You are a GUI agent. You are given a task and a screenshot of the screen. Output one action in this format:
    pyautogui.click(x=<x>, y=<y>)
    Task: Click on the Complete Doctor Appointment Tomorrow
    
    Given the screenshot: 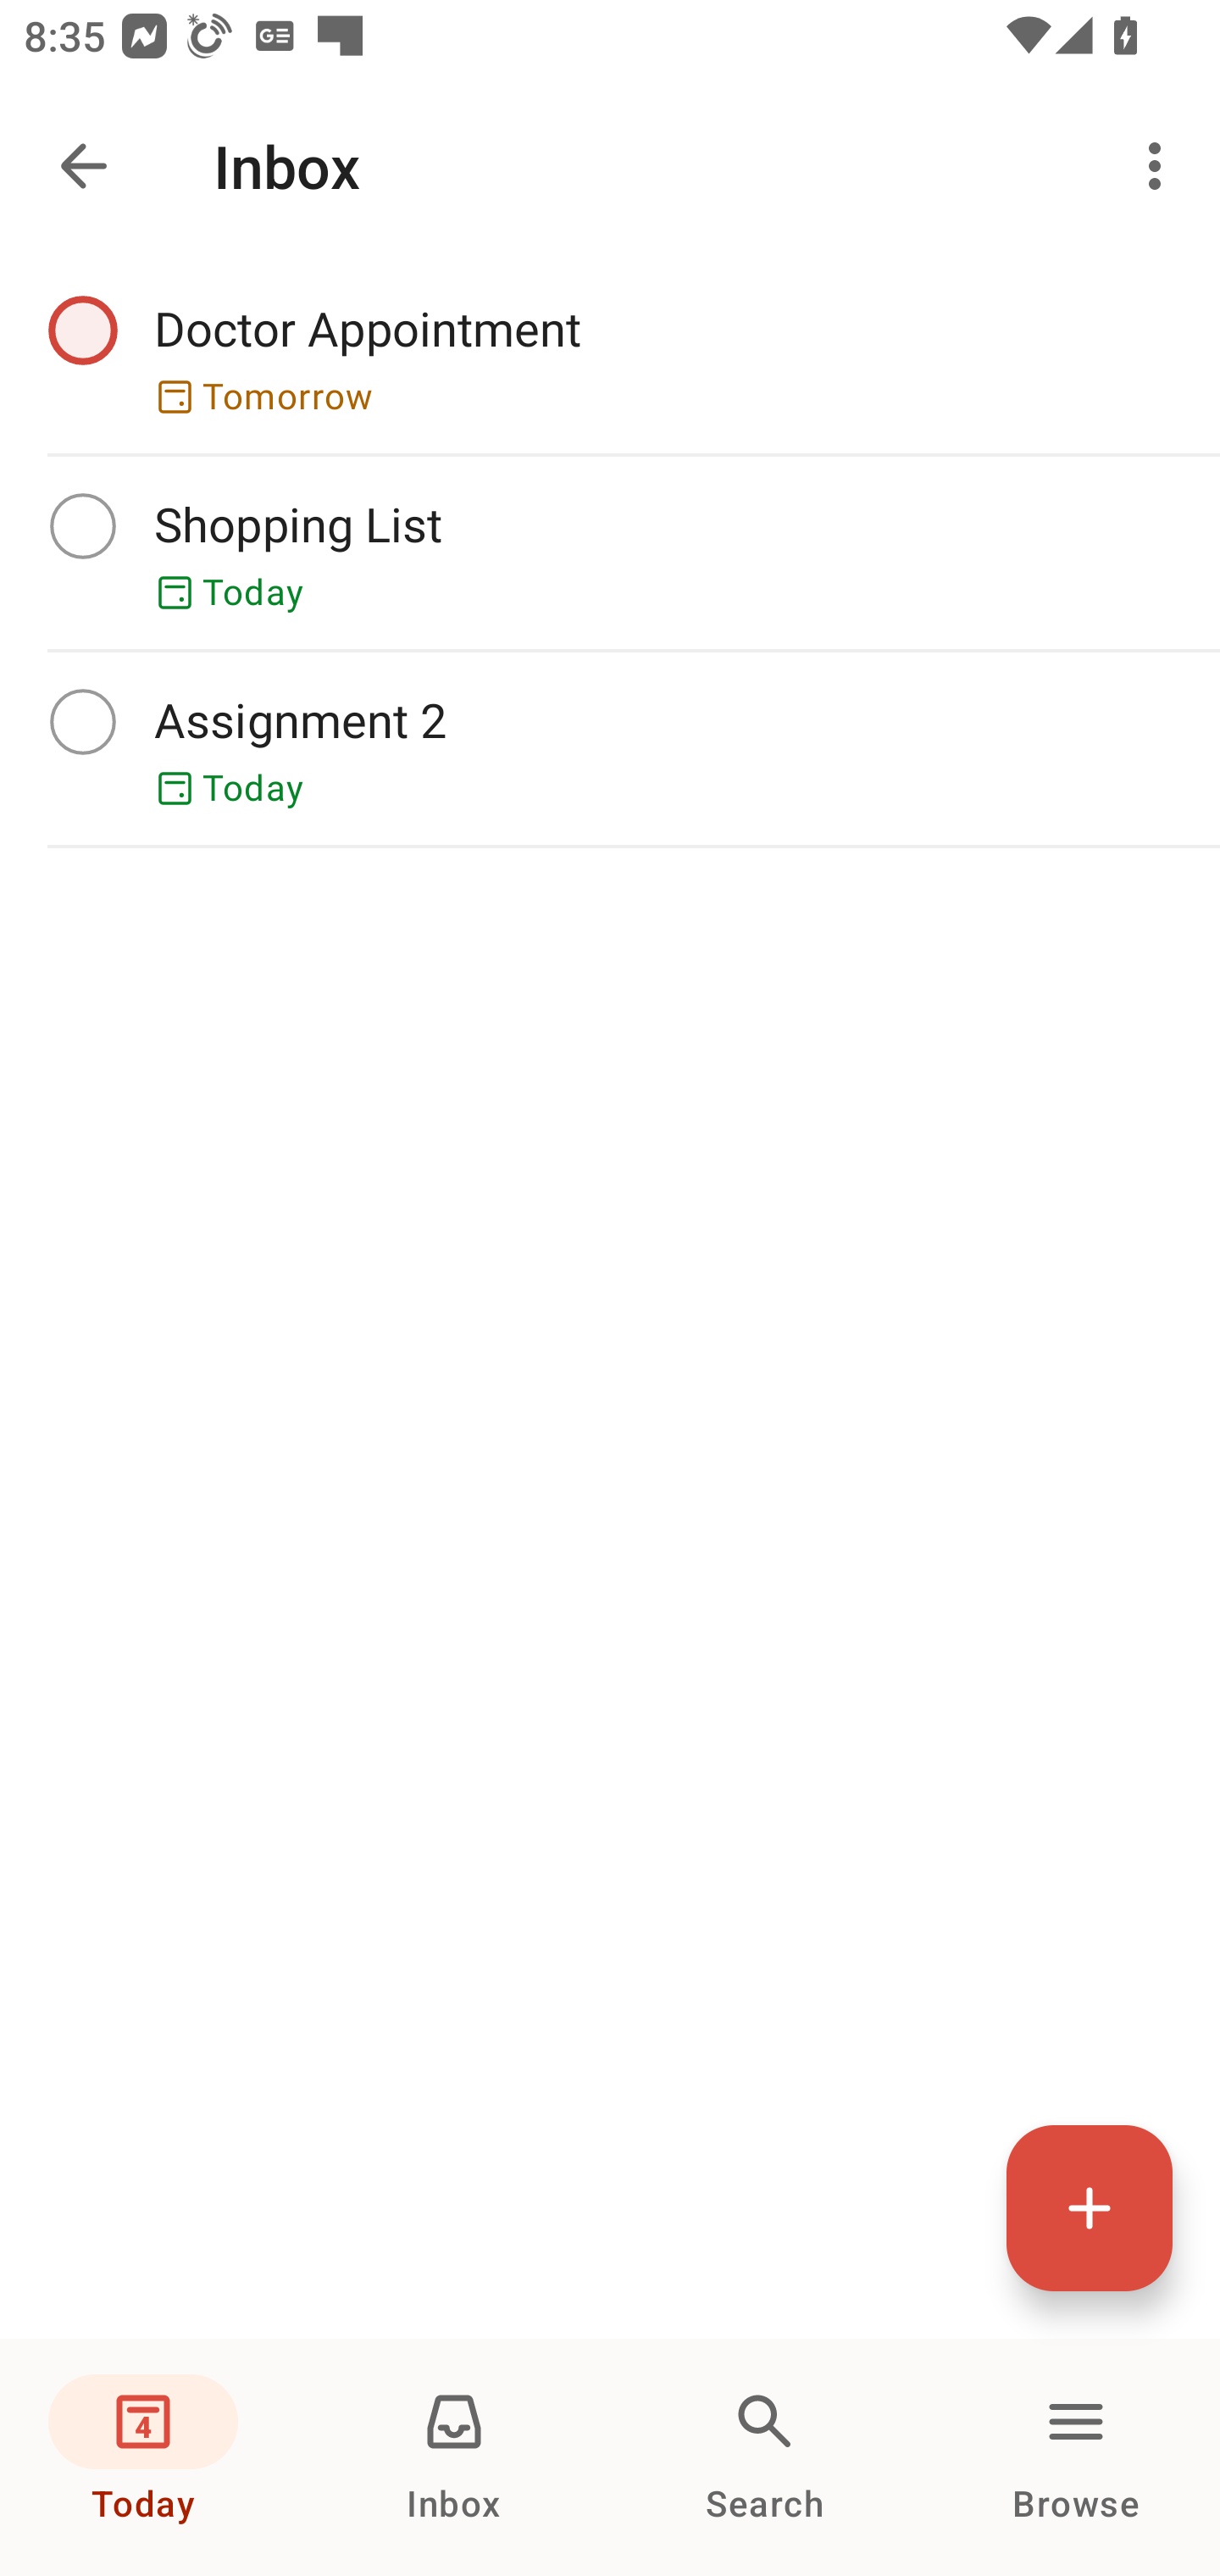 What is the action you would take?
    pyautogui.click(x=610, y=357)
    